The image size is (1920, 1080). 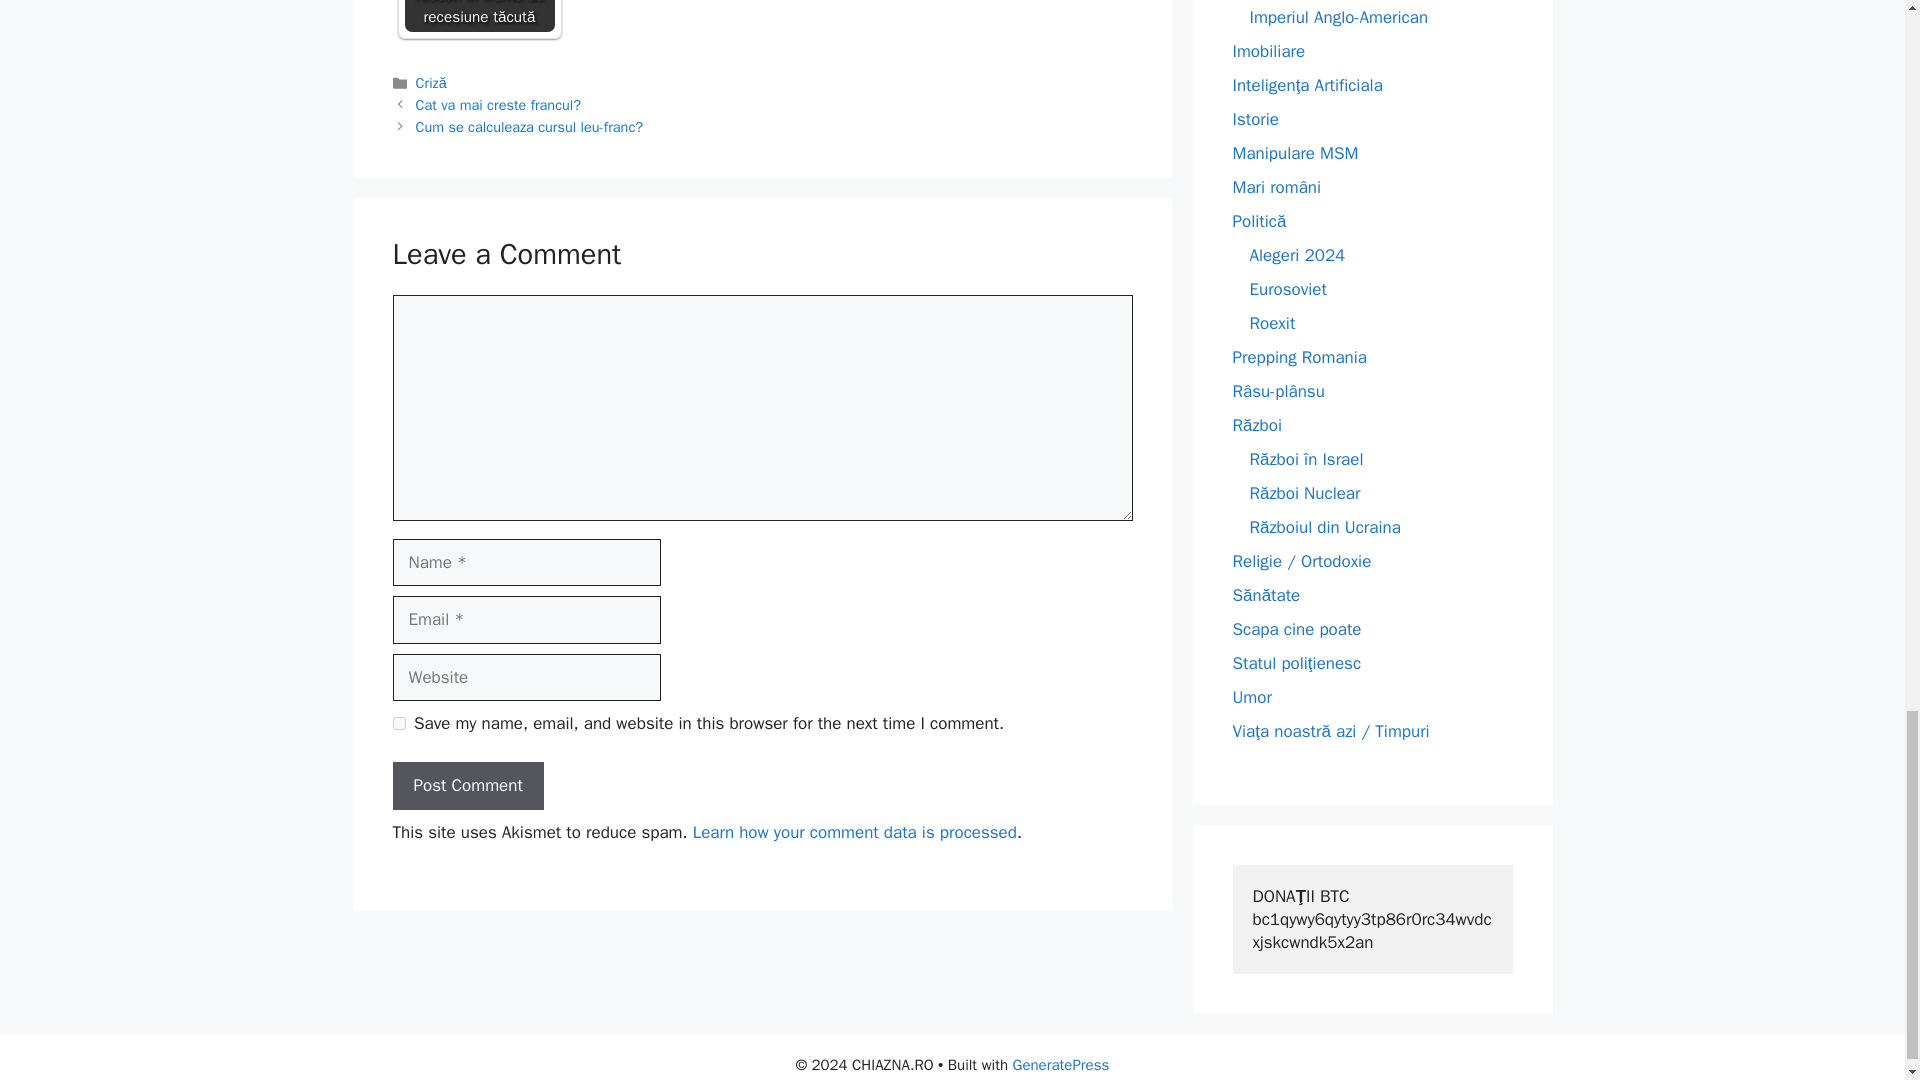 What do you see at coordinates (855, 832) in the screenshot?
I see `Learn how your comment data is processed` at bounding box center [855, 832].